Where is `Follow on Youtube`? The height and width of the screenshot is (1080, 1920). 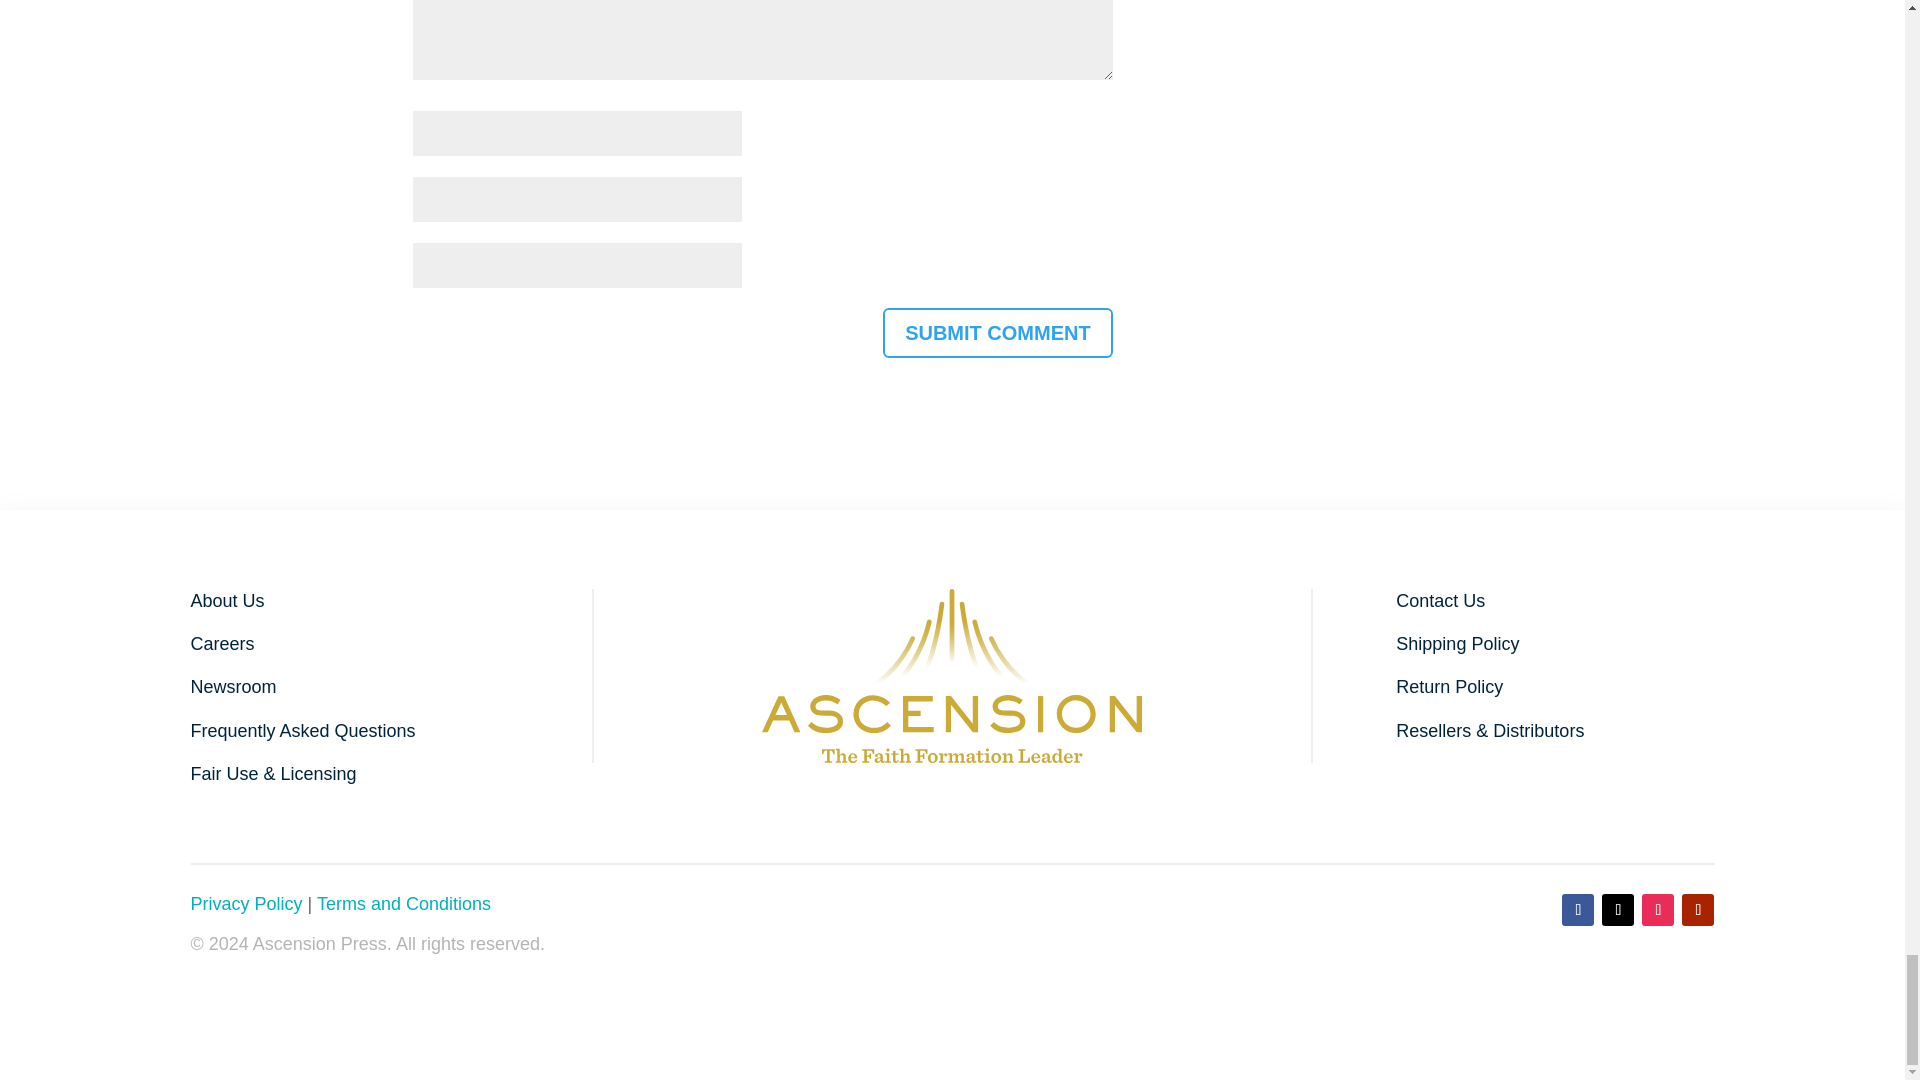 Follow on Youtube is located at coordinates (1698, 910).